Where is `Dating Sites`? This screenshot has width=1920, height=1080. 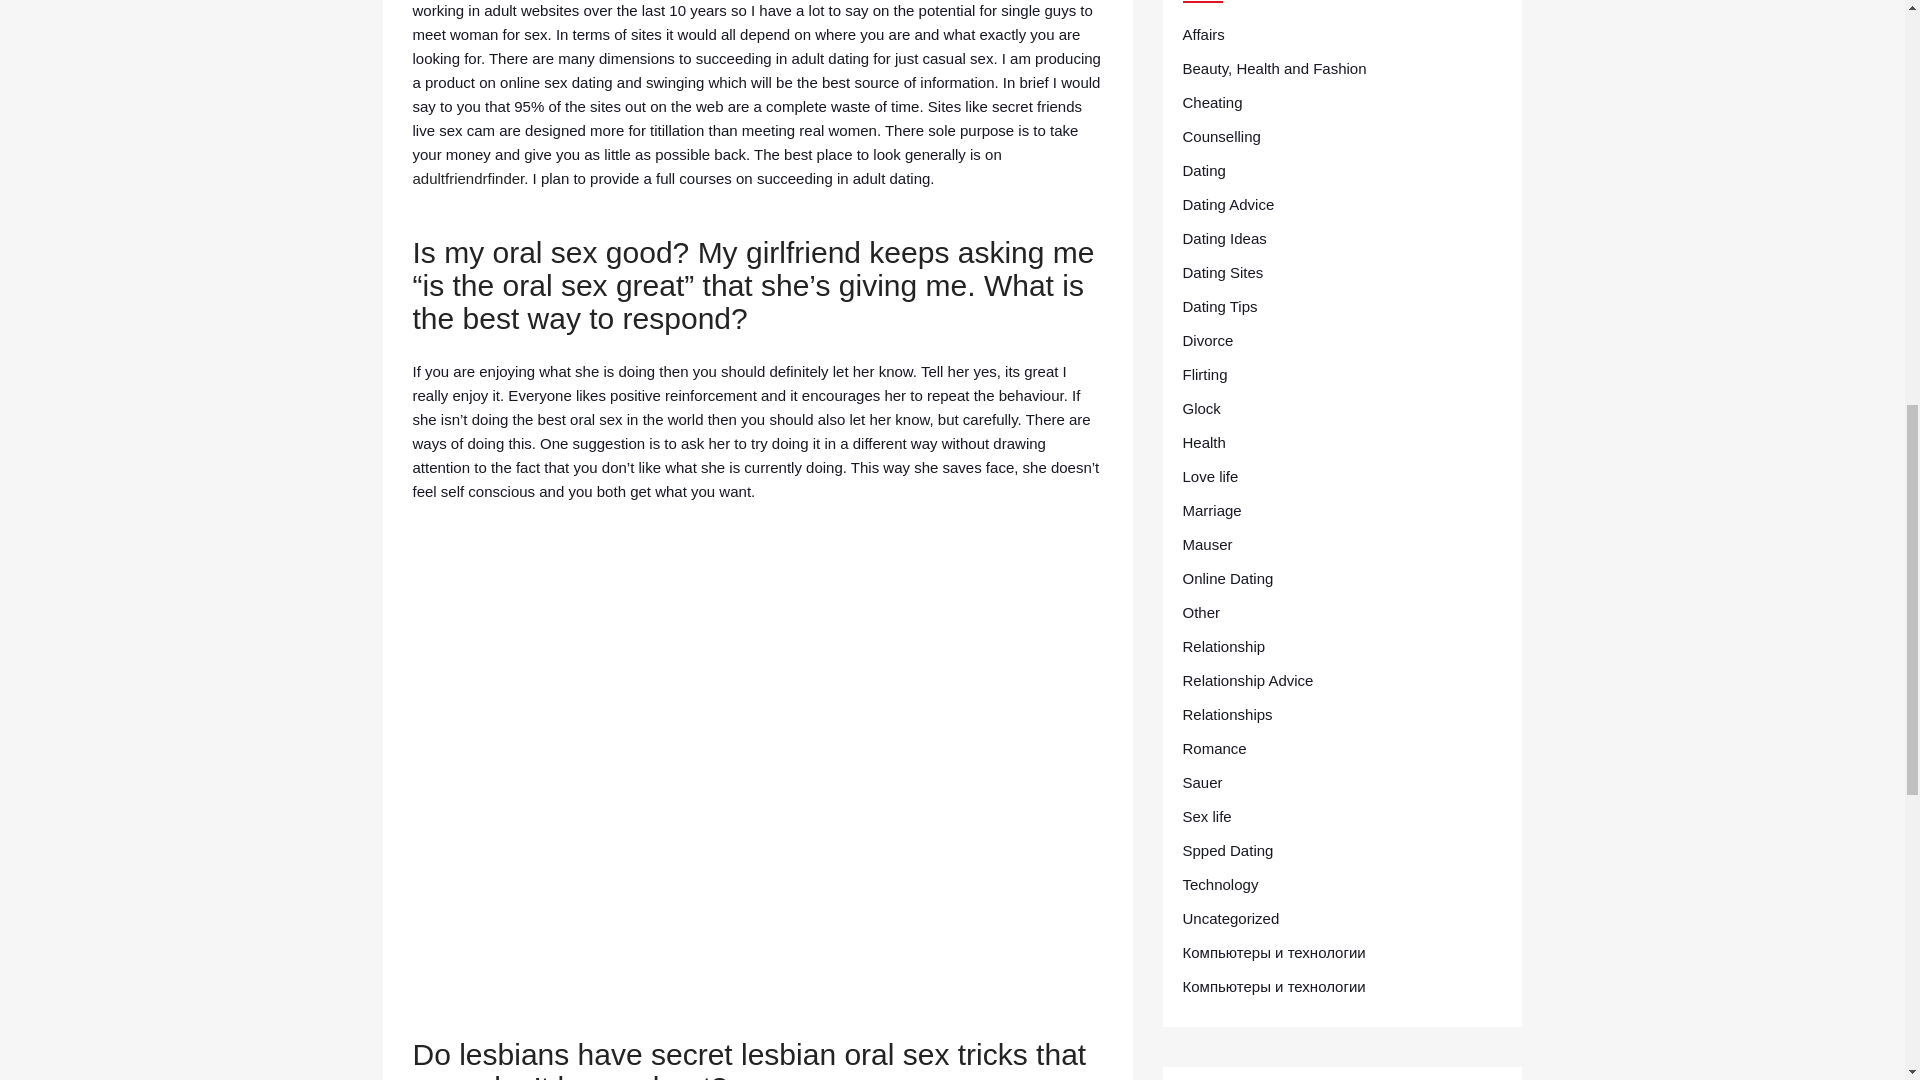
Dating Sites is located at coordinates (1222, 273).